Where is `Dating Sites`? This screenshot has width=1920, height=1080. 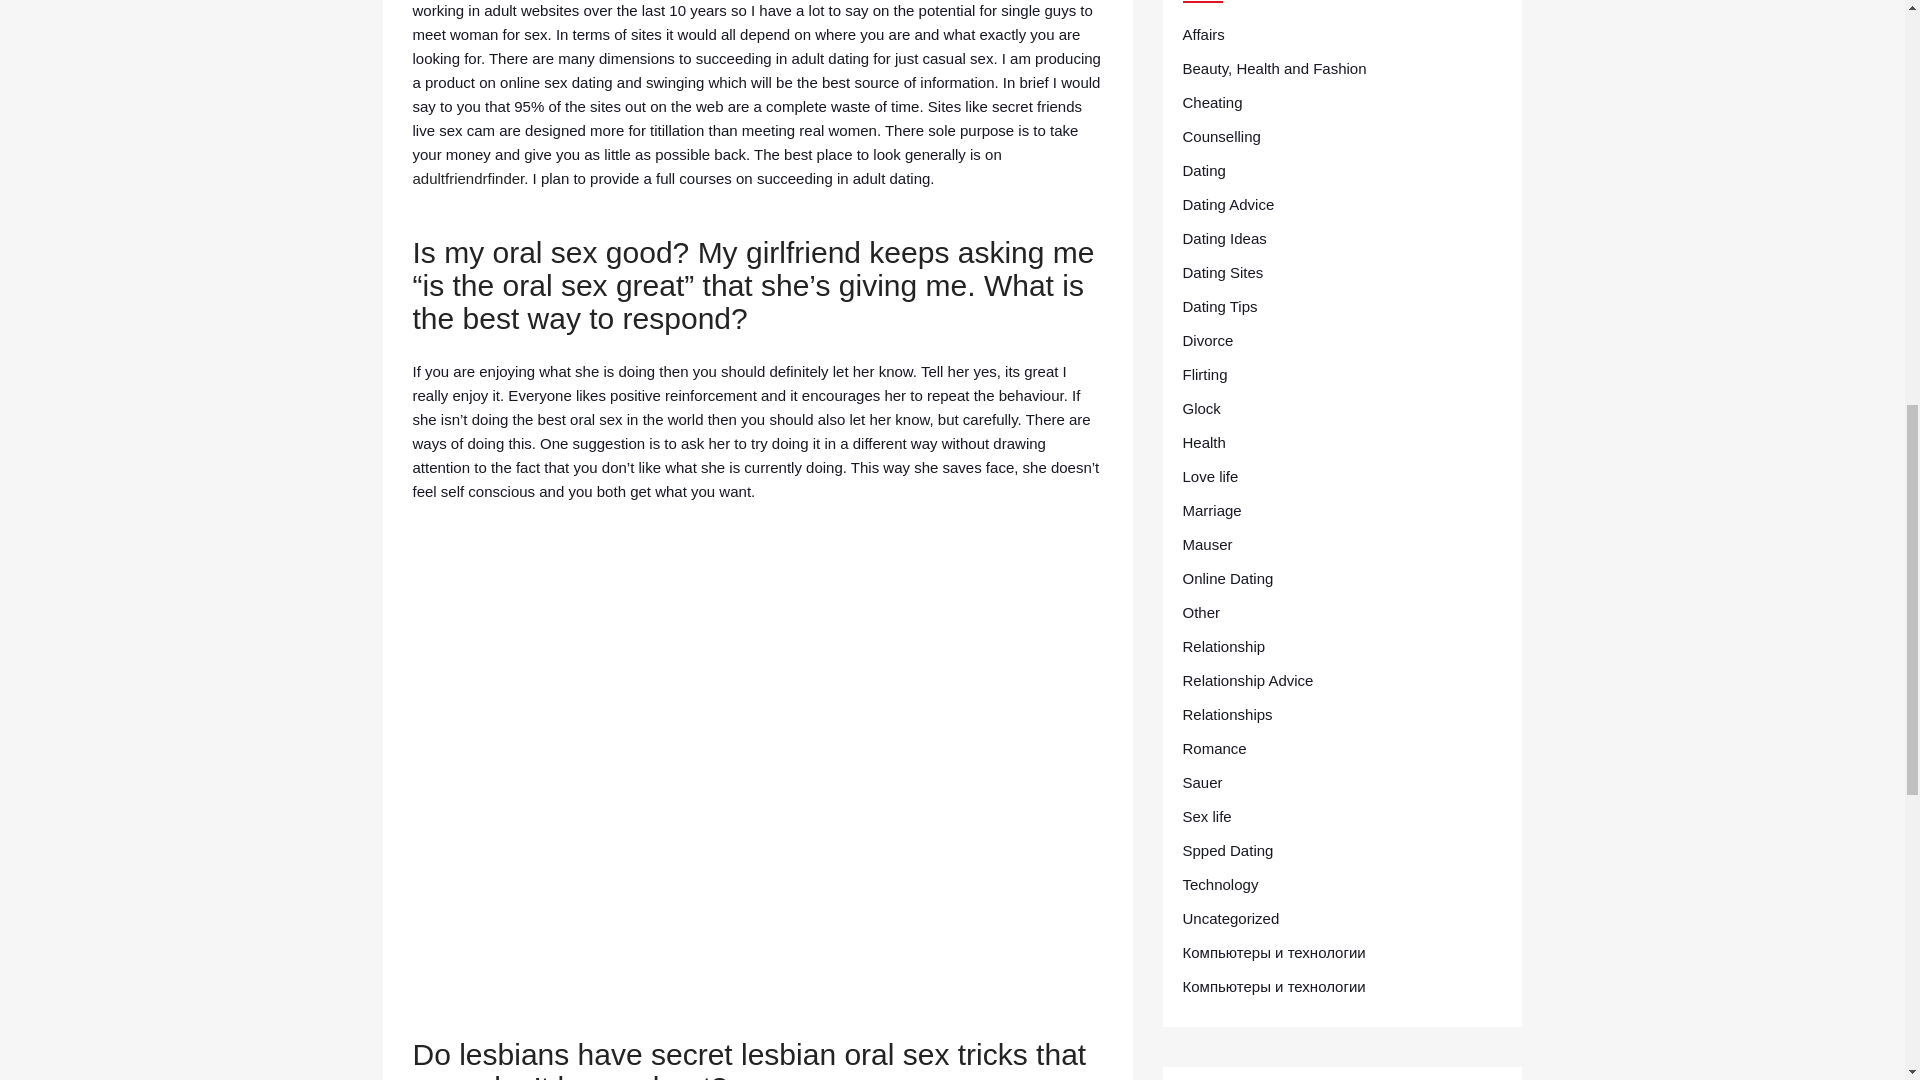
Dating Sites is located at coordinates (1222, 273).